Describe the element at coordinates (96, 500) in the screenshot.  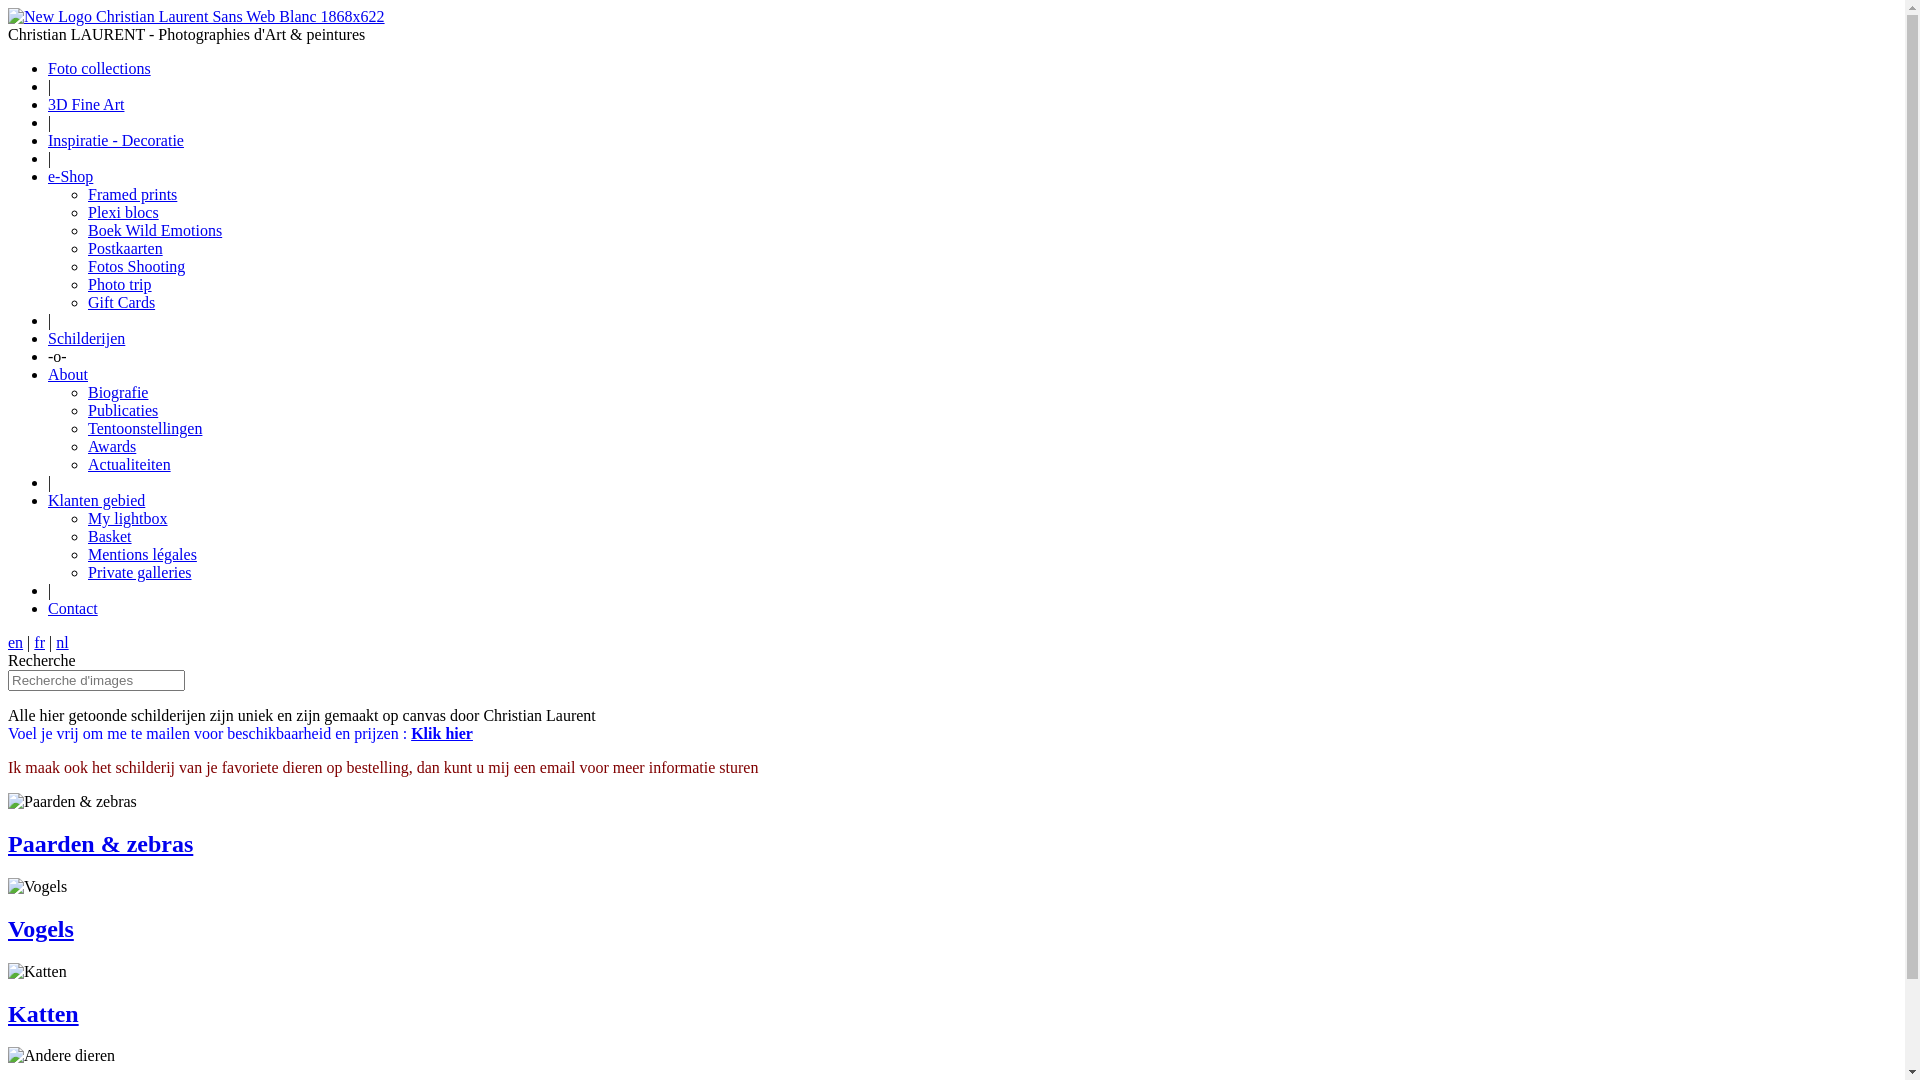
I see `Klanten gebied` at that location.